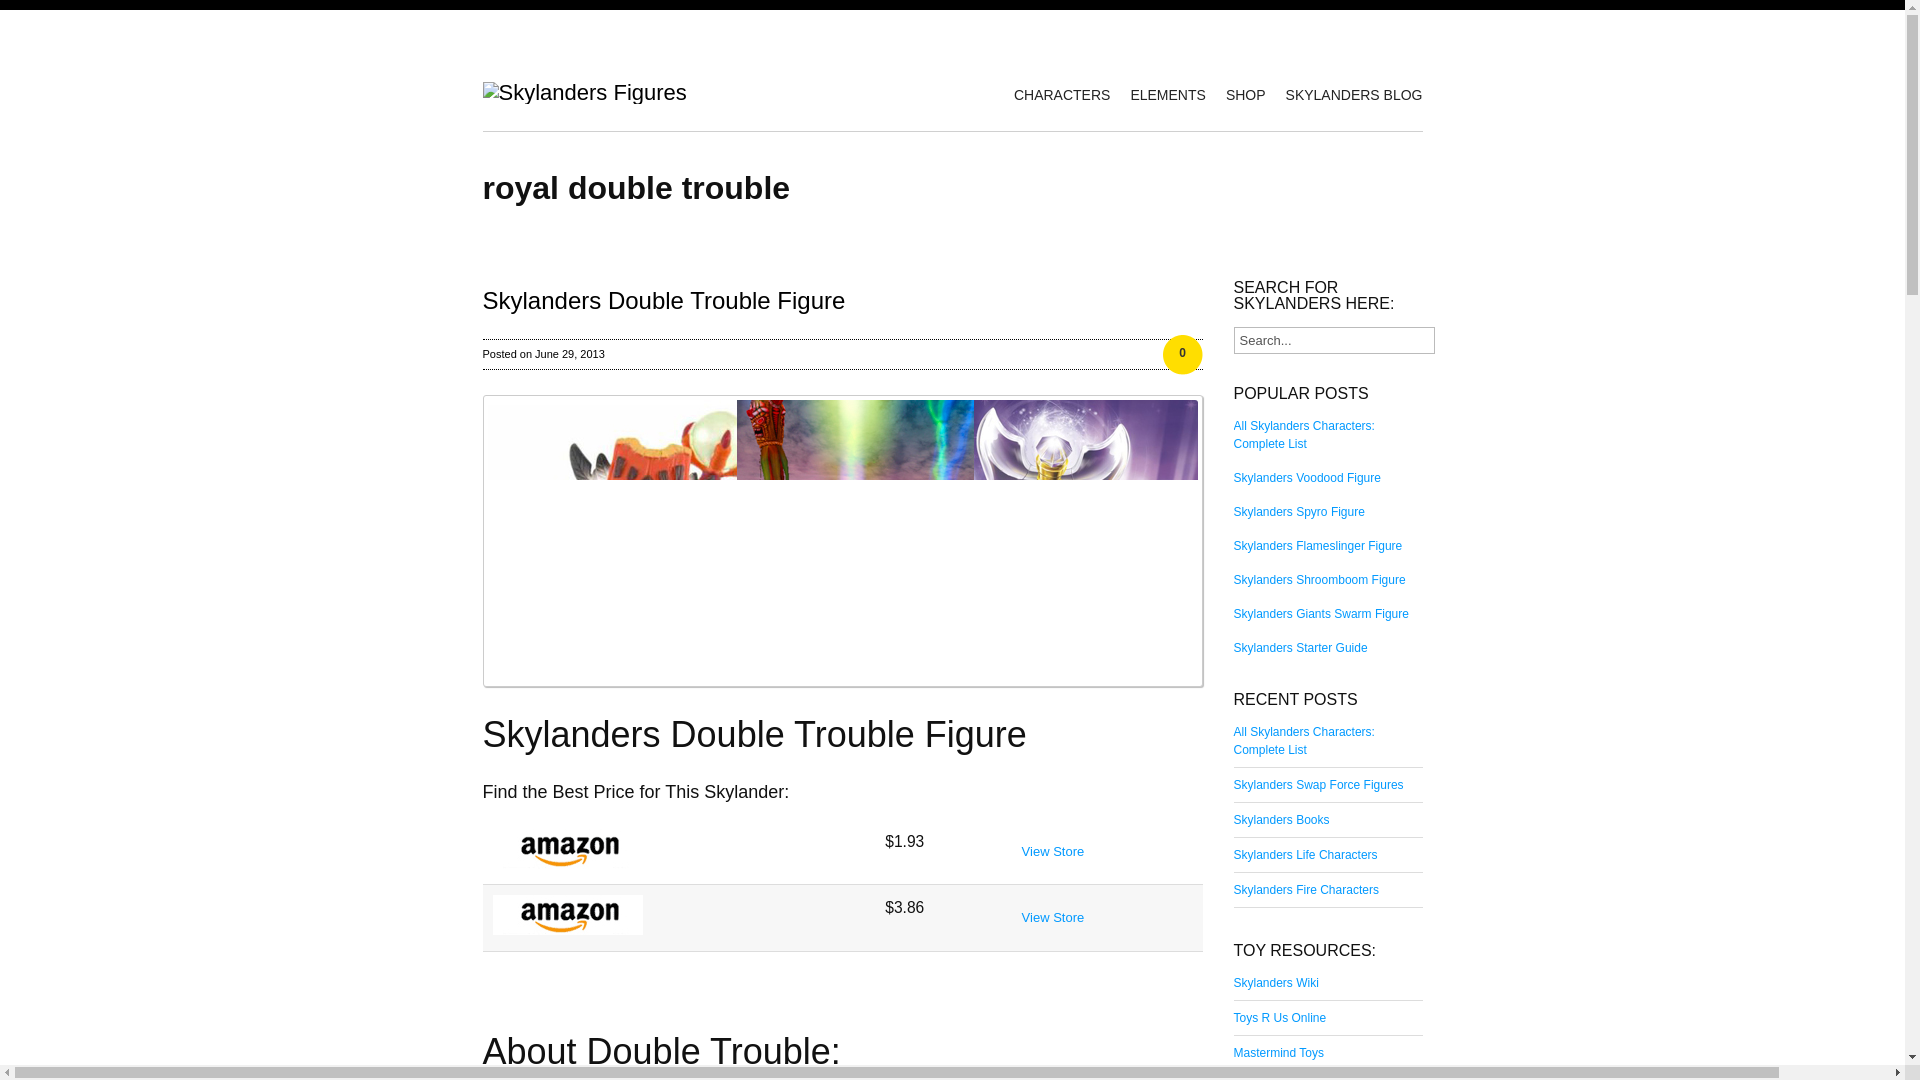 Image resolution: width=1920 pixels, height=1080 pixels. Describe the element at coordinates (28, 10) in the screenshot. I see `Search` at that location.